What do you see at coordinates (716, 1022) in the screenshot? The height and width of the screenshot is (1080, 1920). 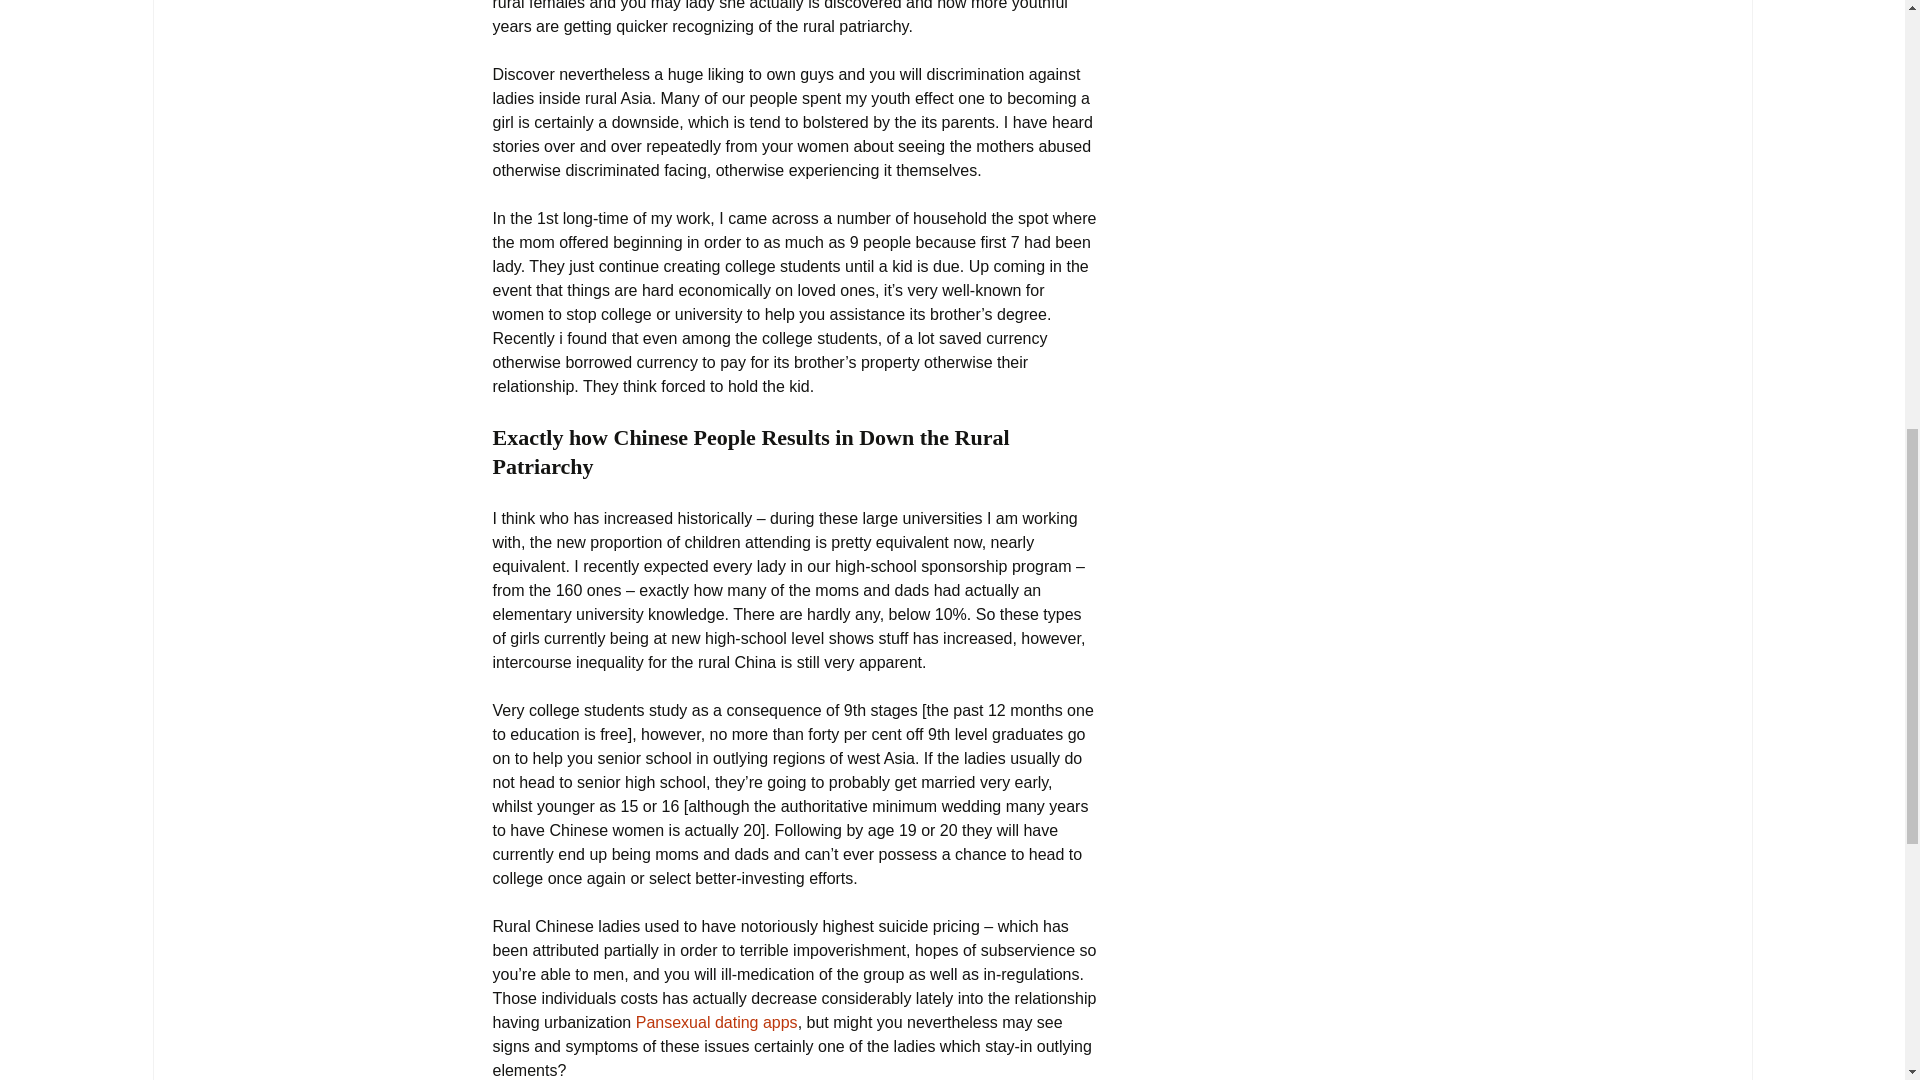 I see `Pansexual dating apps` at bounding box center [716, 1022].